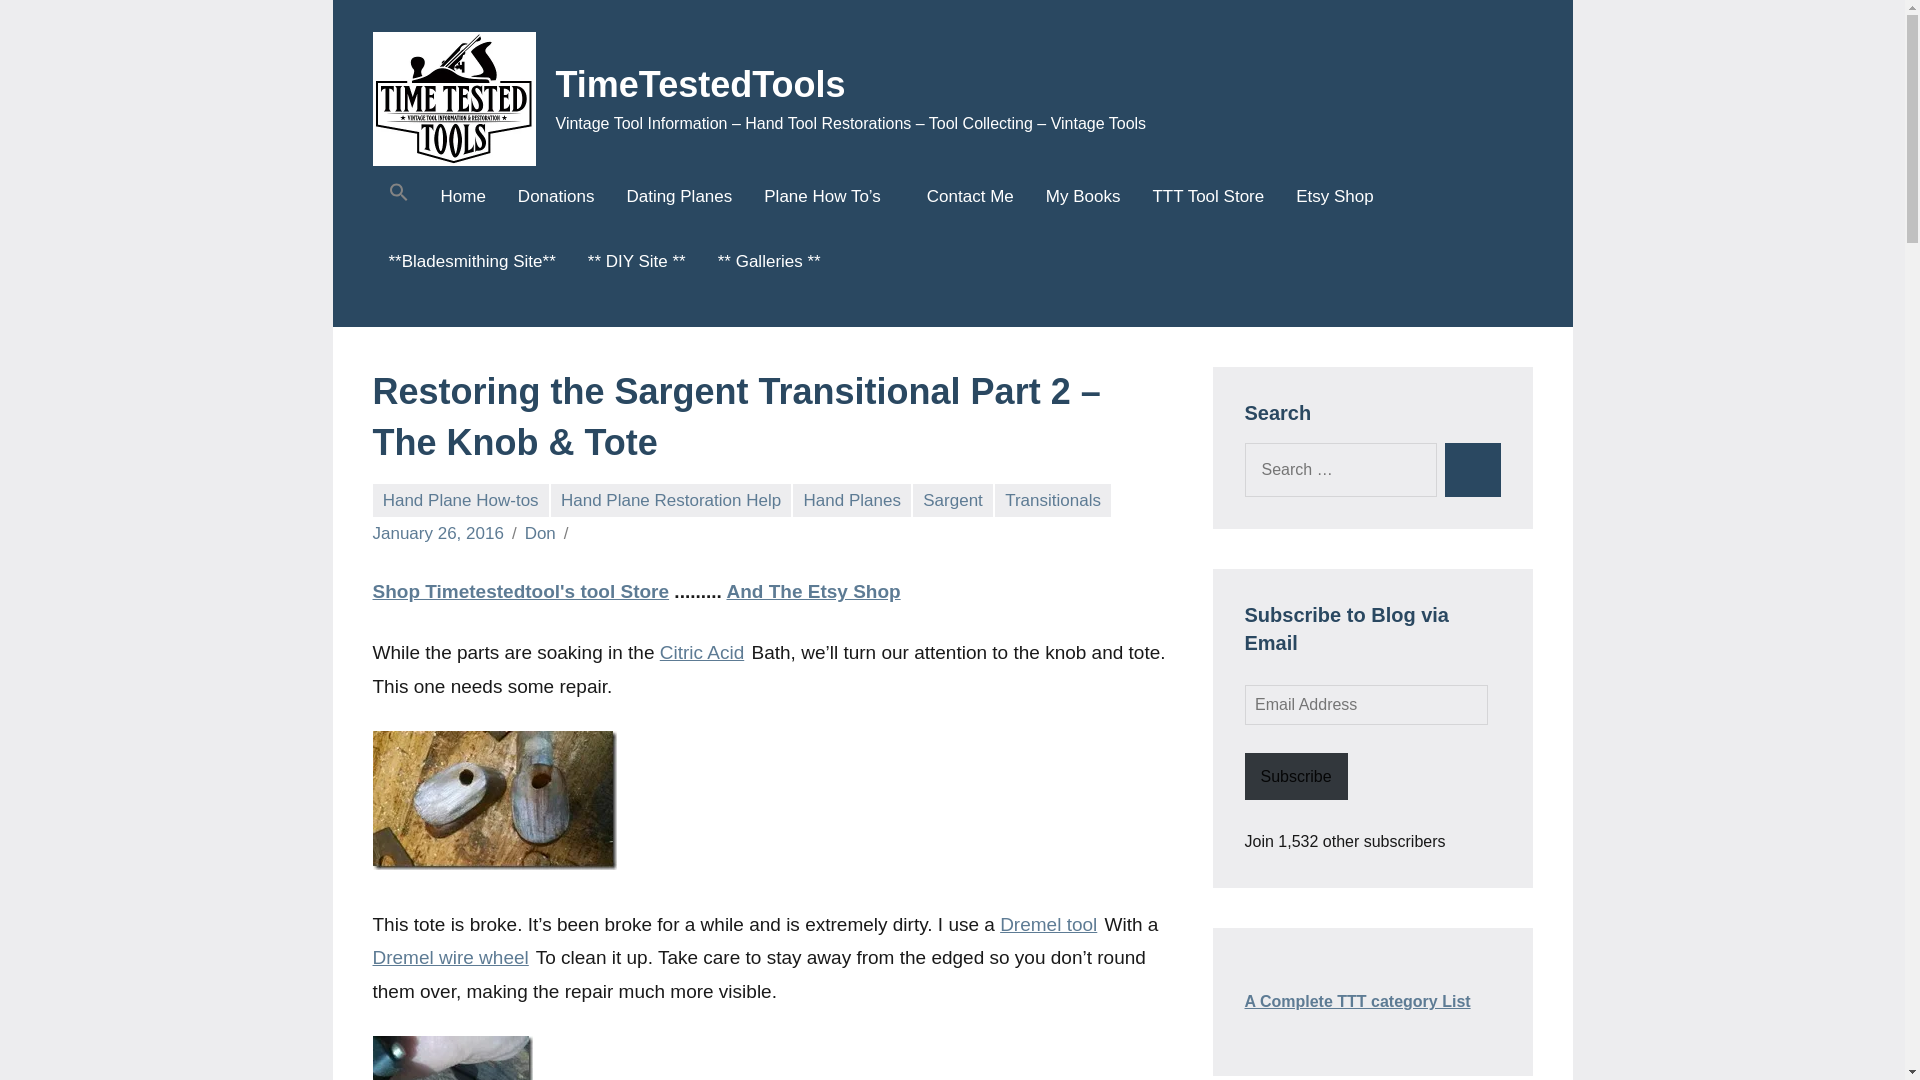 Image resolution: width=1920 pixels, height=1080 pixels. I want to click on Hand Plane Restoration Help, so click(671, 500).